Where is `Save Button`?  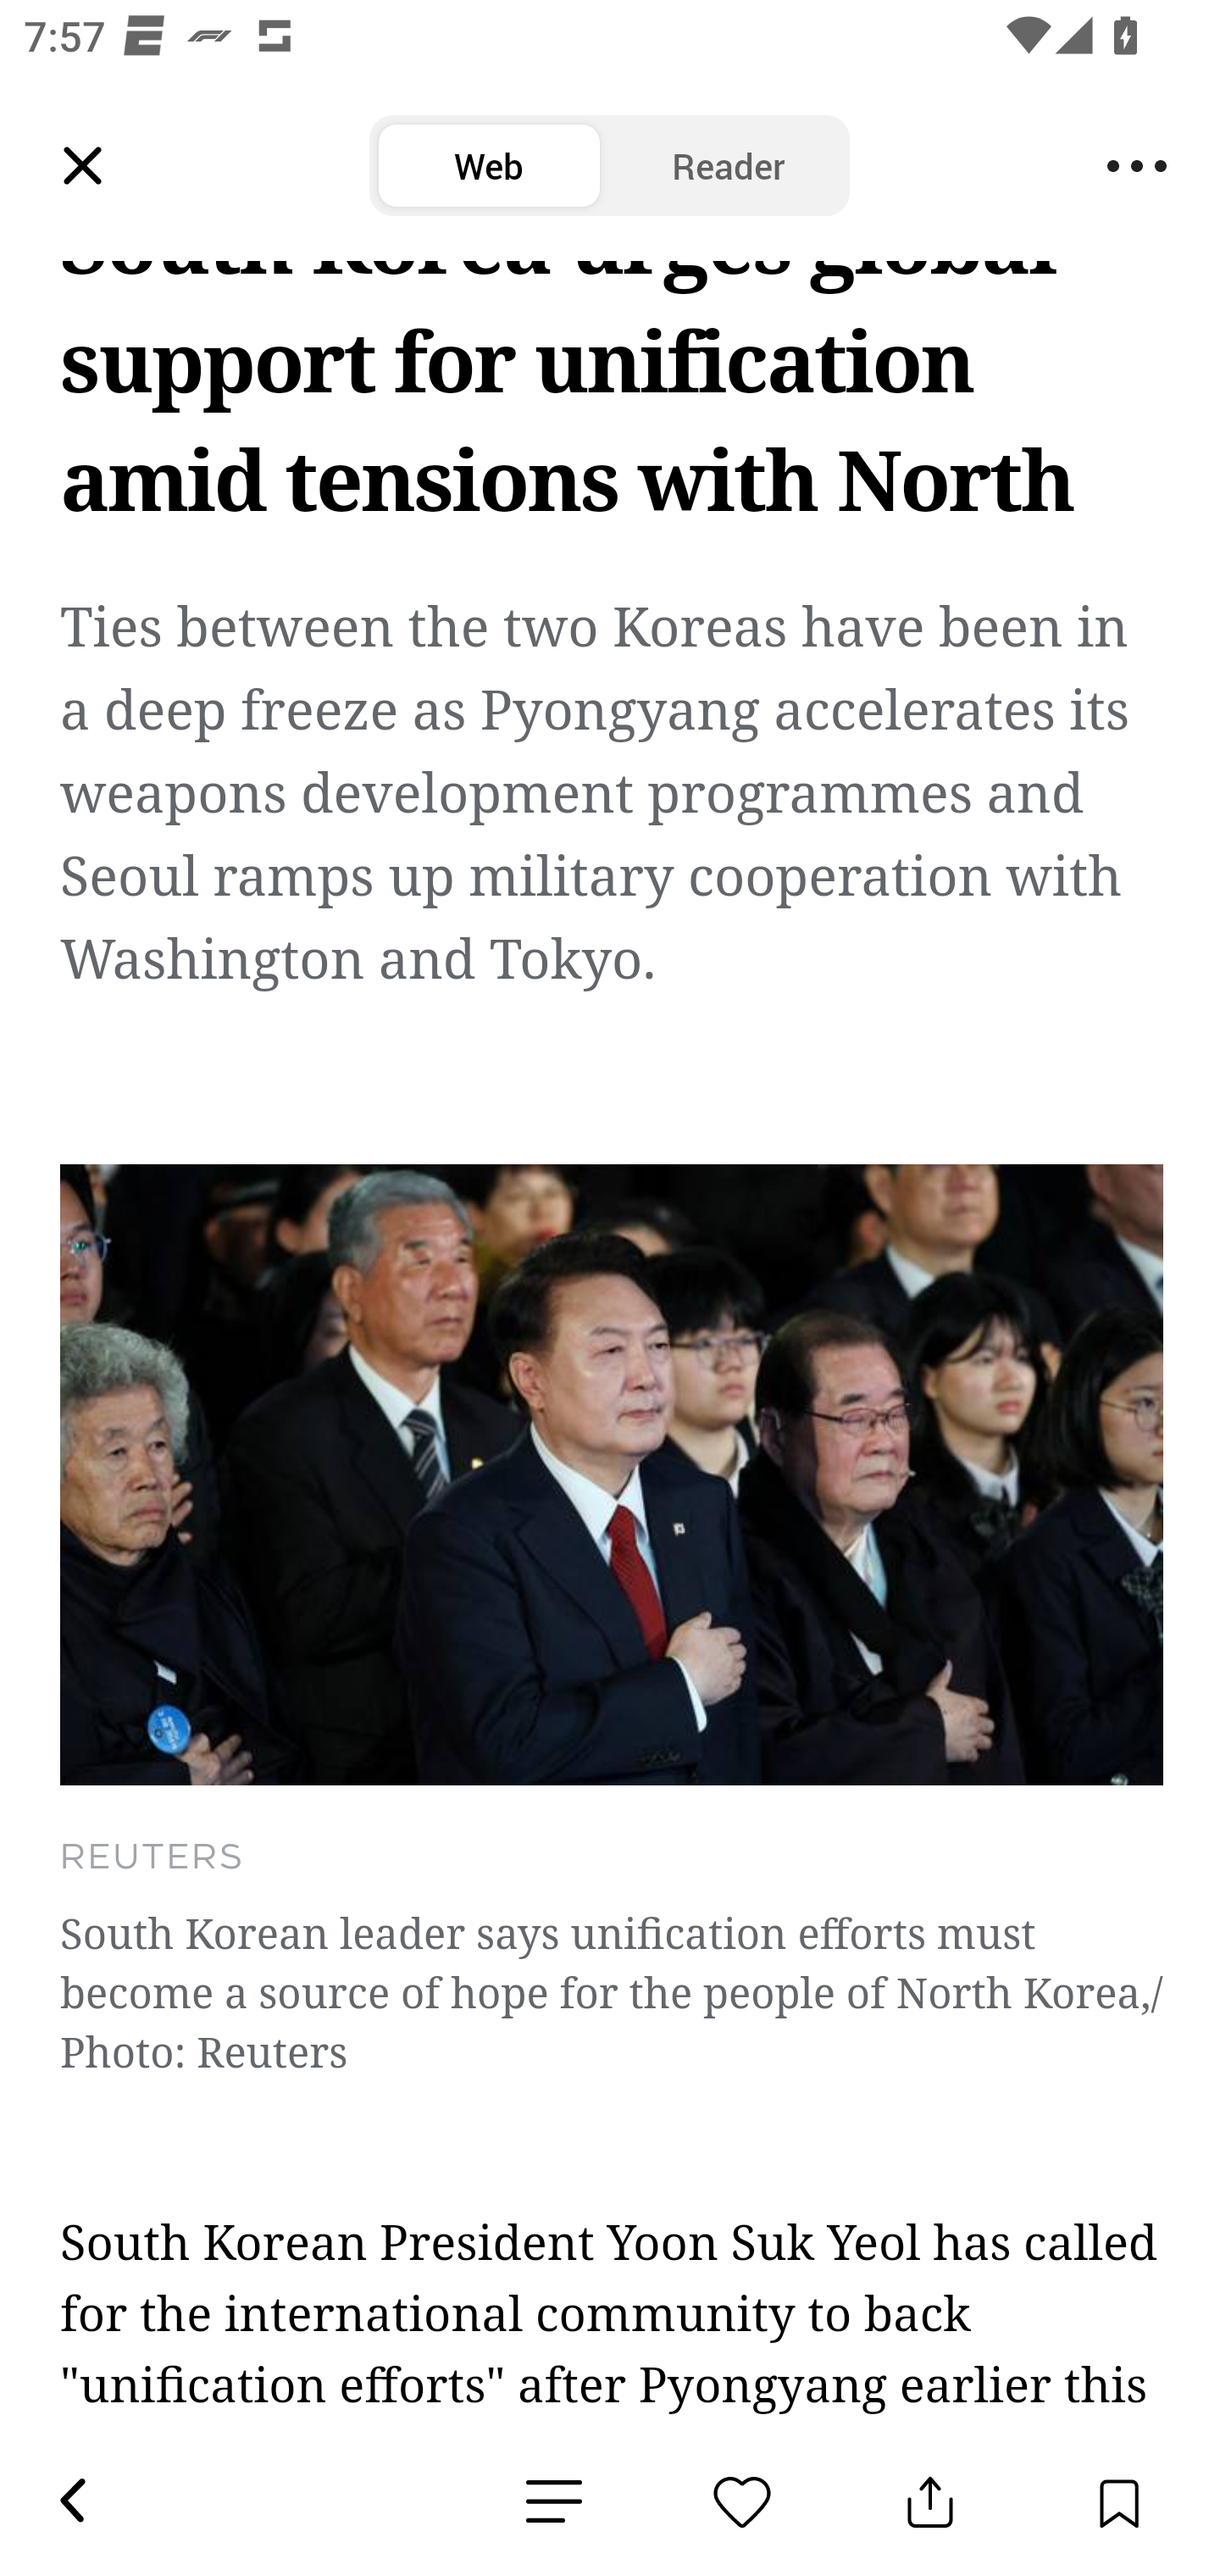 Save Button is located at coordinates (1118, 2501).